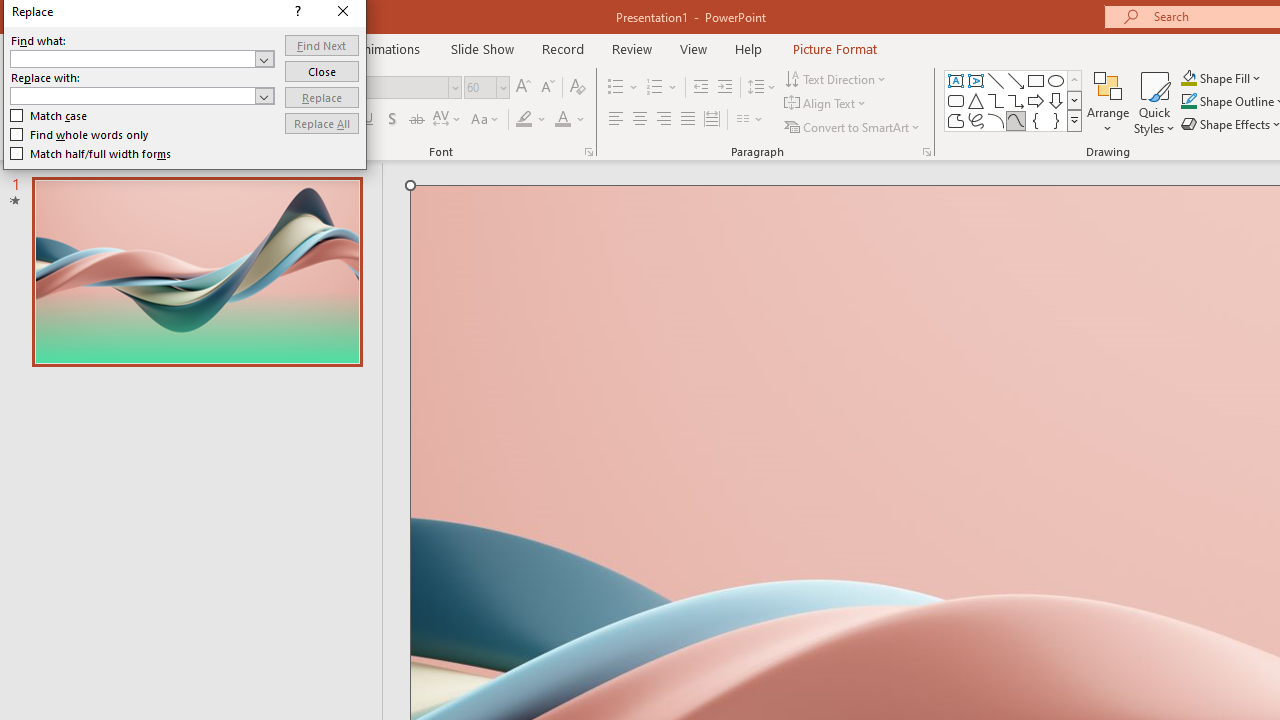 The height and width of the screenshot is (720, 1280). I want to click on Replace All, so click(322, 124).